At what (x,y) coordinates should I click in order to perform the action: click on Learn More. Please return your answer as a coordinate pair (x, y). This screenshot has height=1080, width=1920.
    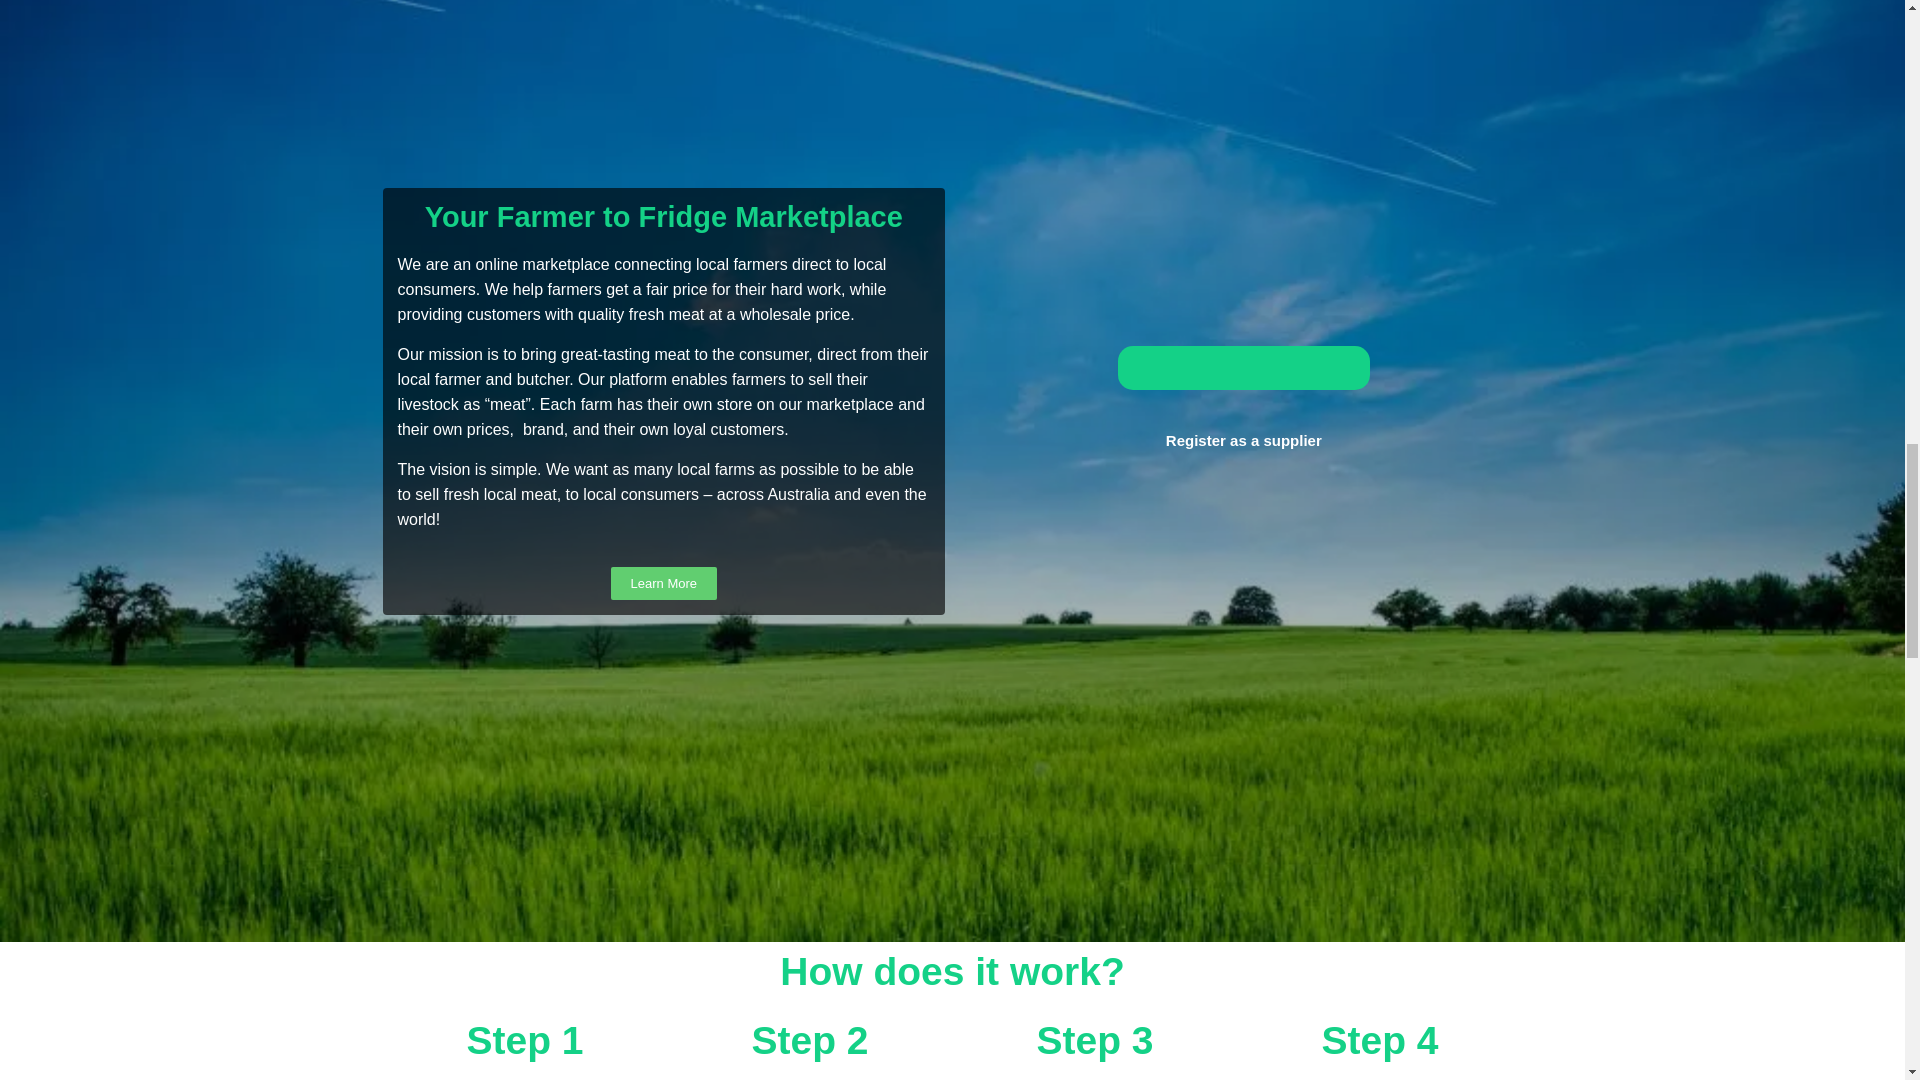
    Looking at the image, I should click on (663, 584).